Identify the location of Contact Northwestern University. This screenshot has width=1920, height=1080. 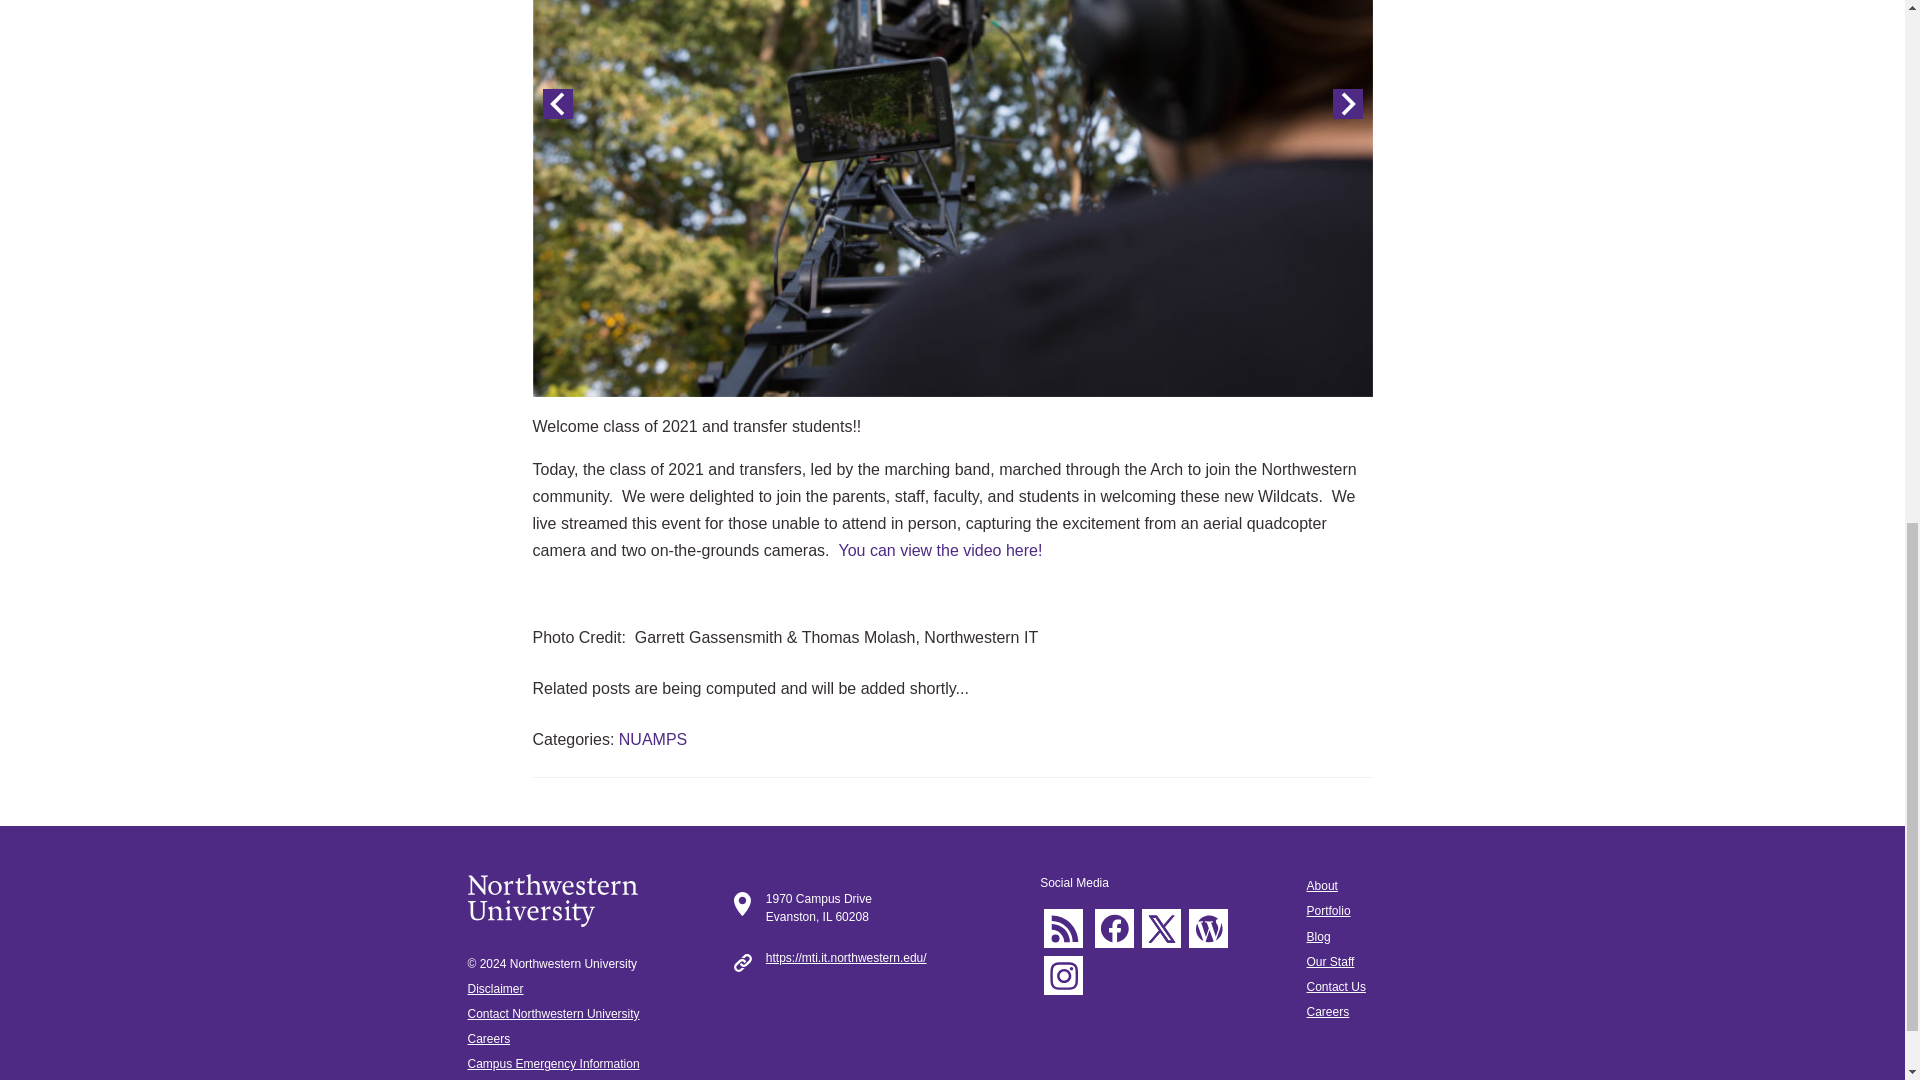
(554, 1013).